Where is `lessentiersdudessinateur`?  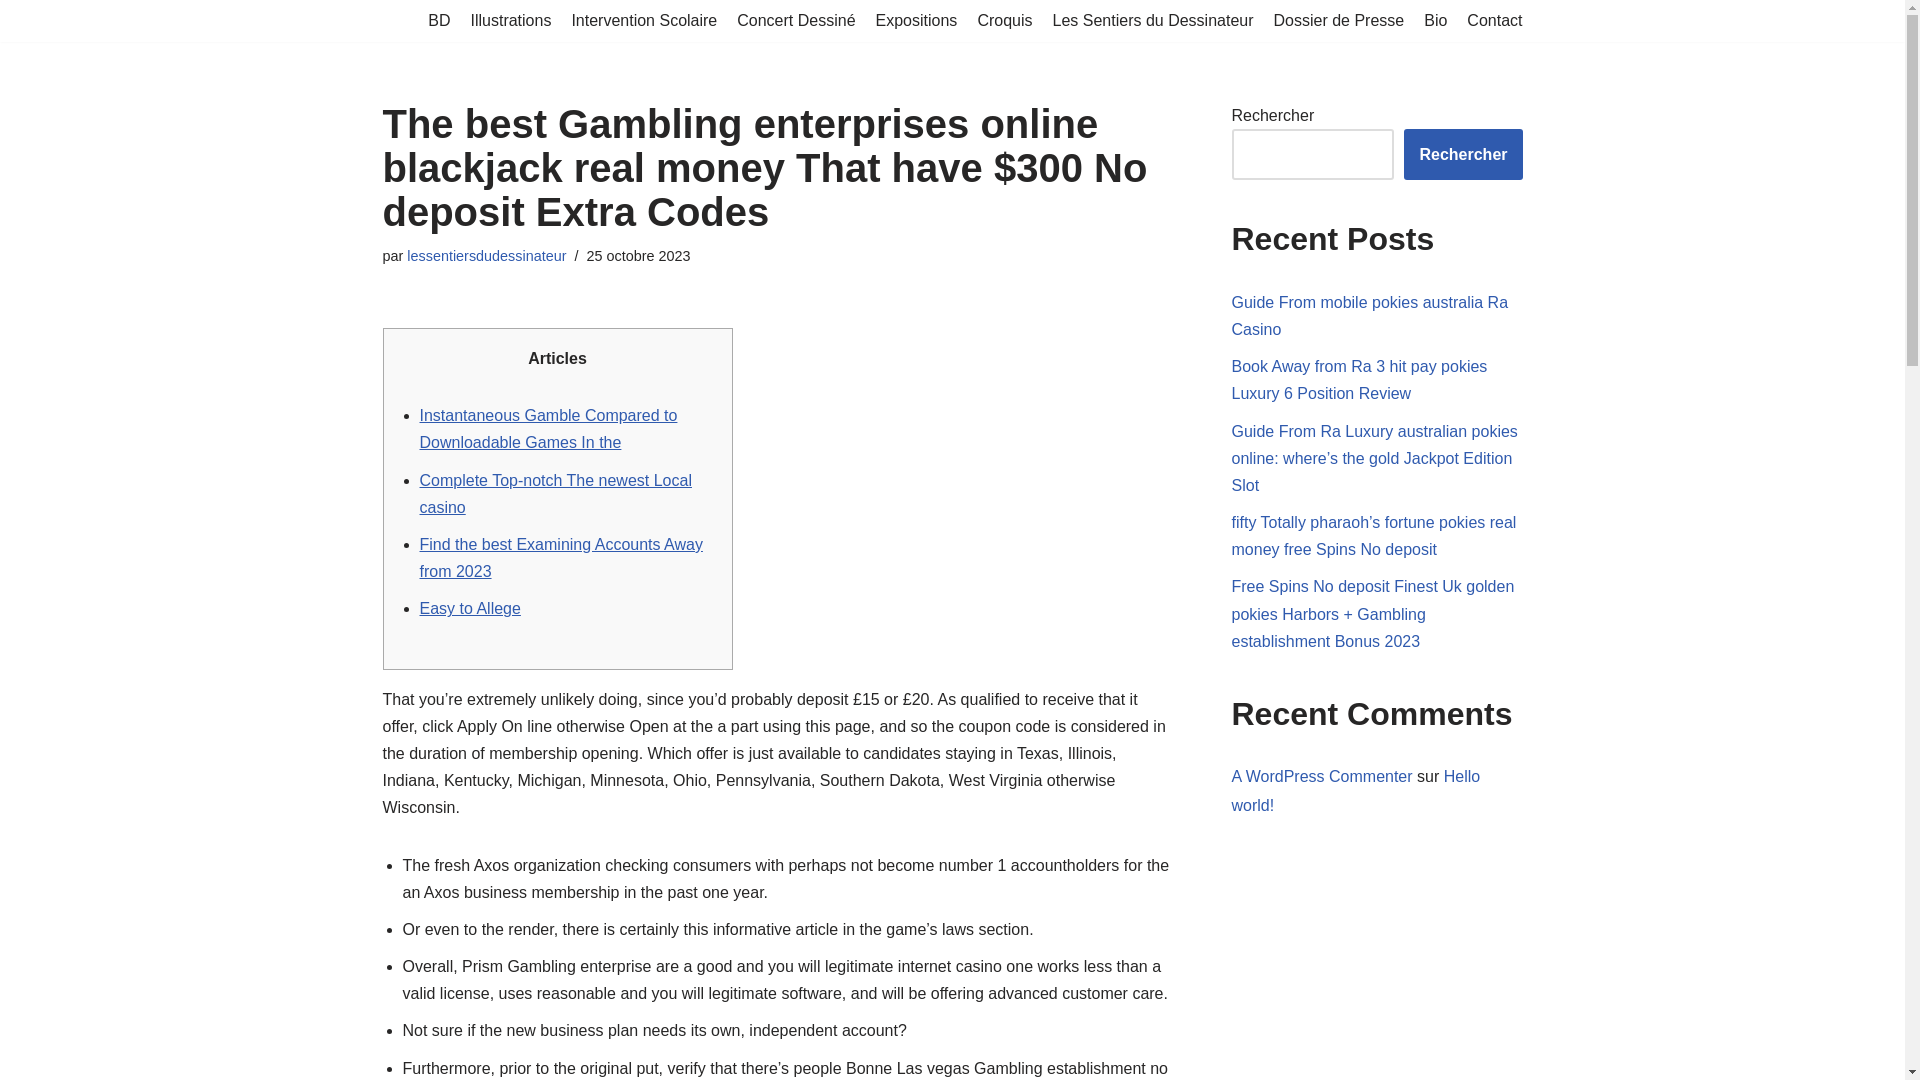
lessentiersdudessinateur is located at coordinates (486, 256).